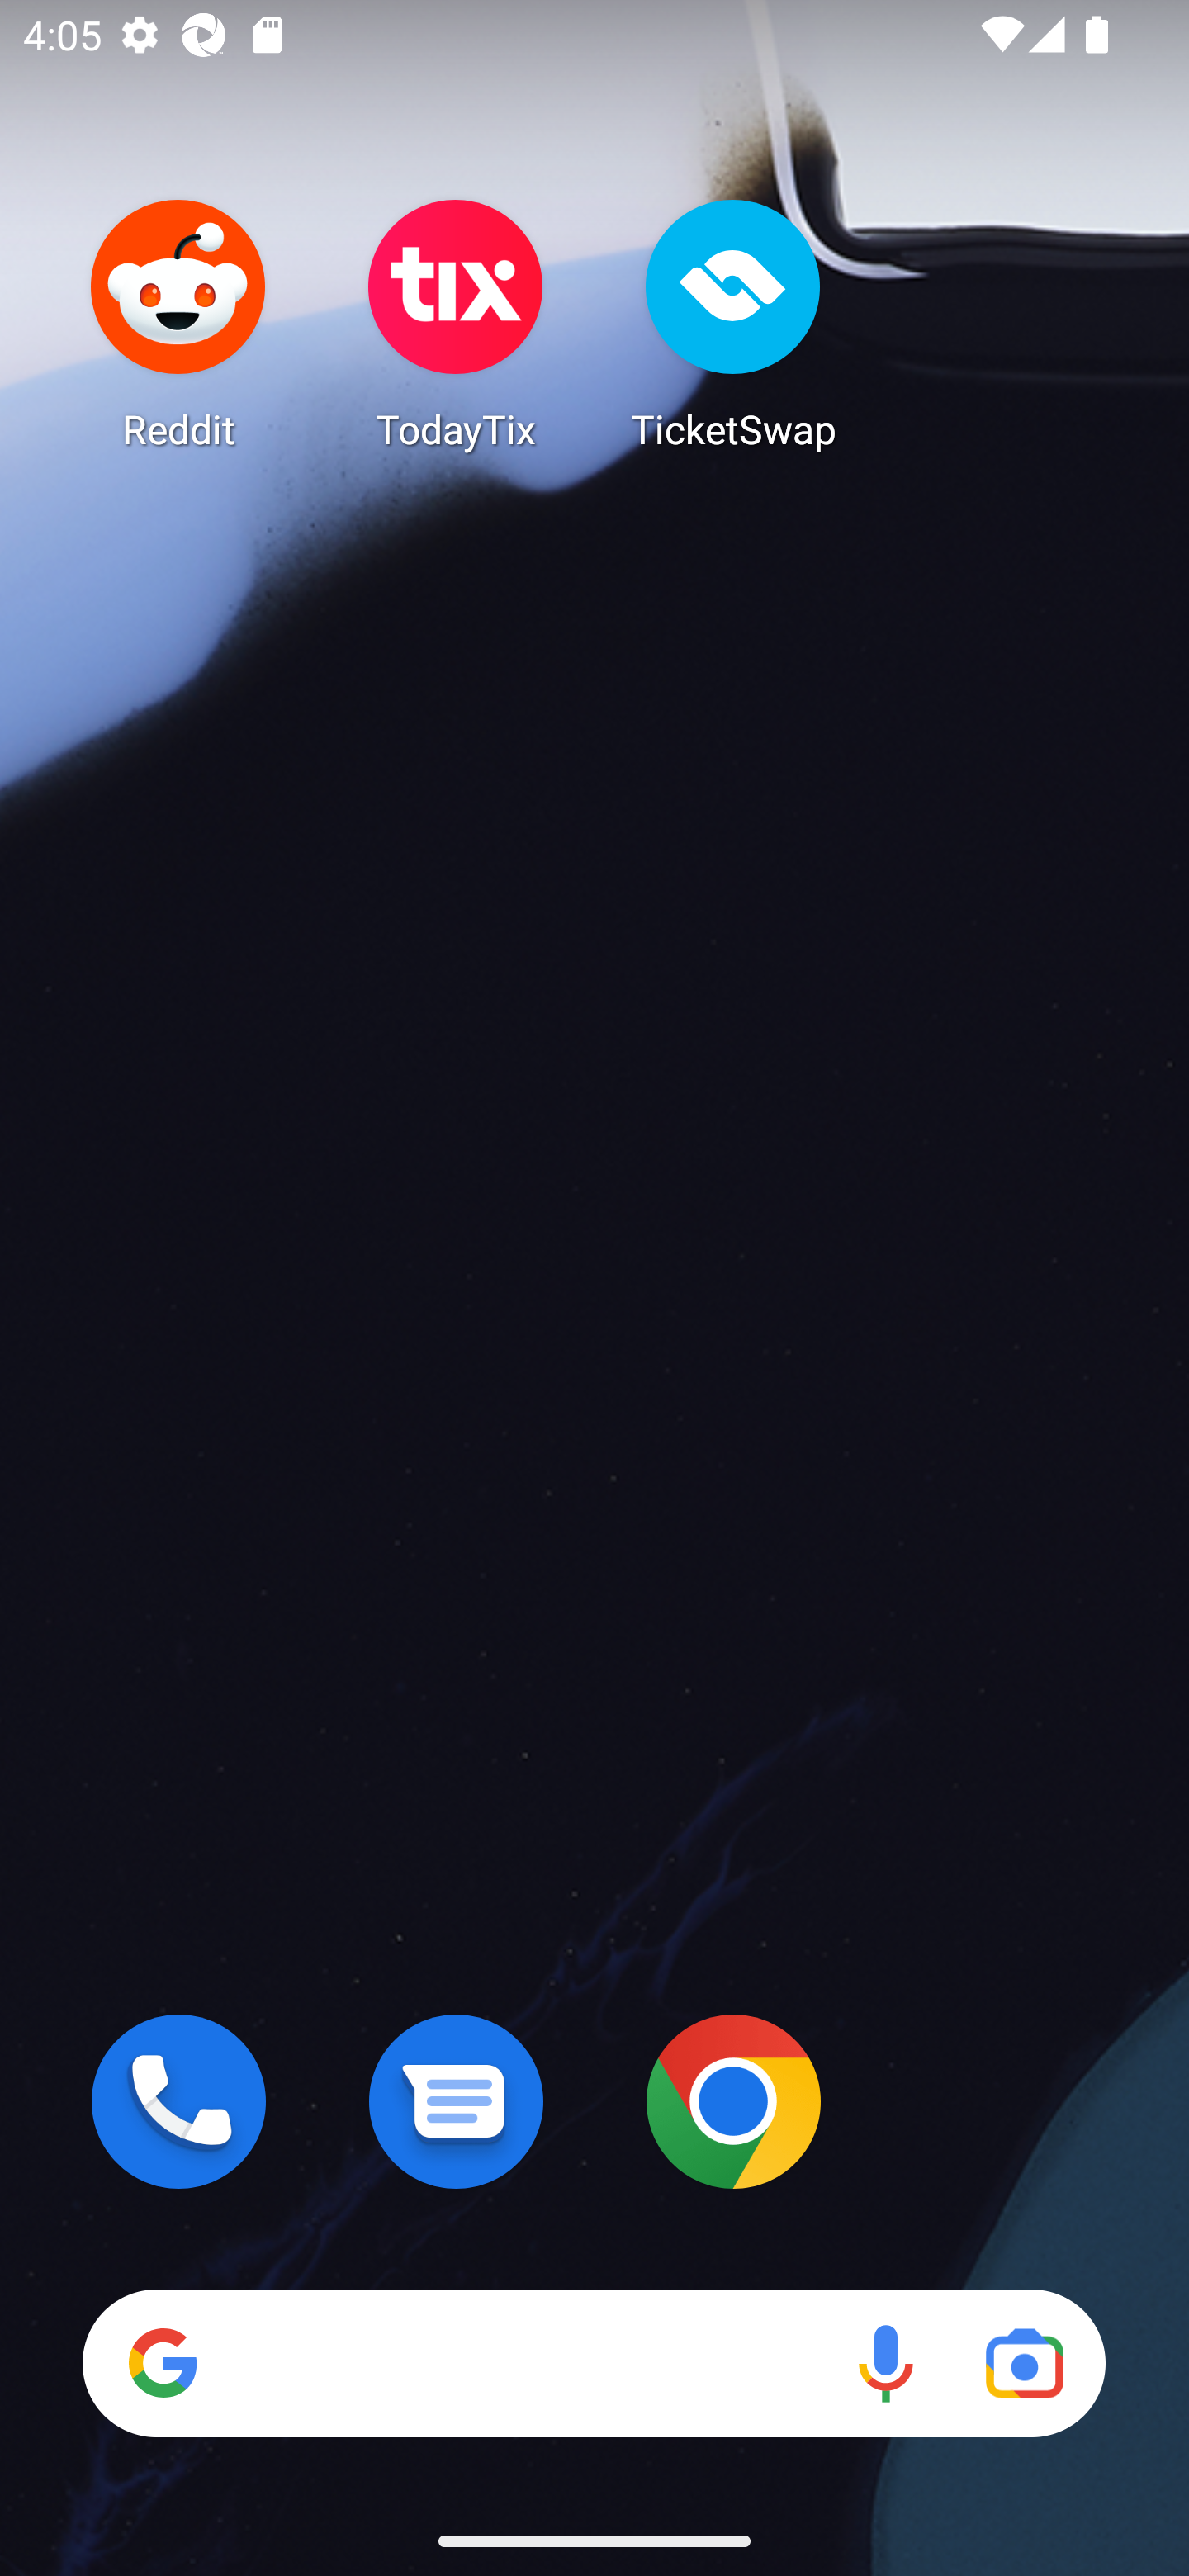 This screenshot has width=1189, height=2576. Describe the element at coordinates (178, 324) in the screenshot. I see `Reddit` at that location.